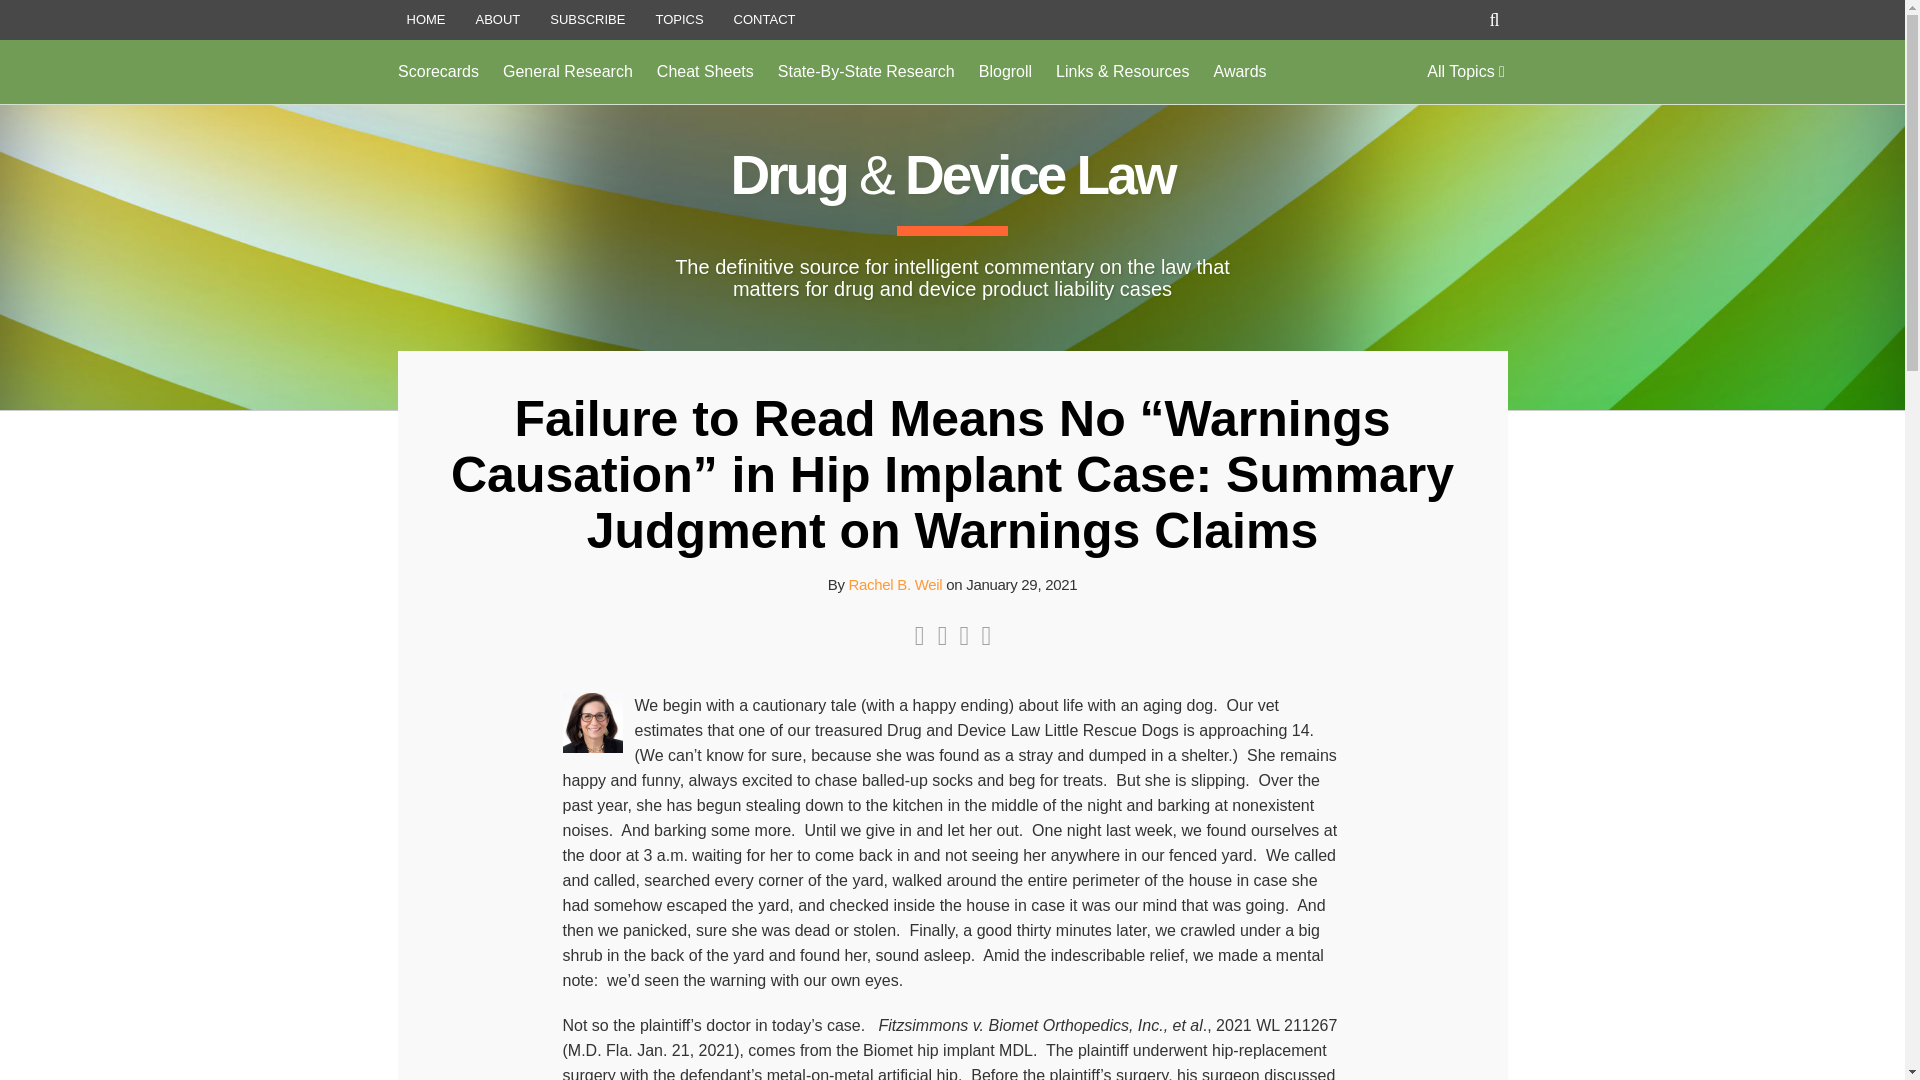 The height and width of the screenshot is (1080, 1920). What do you see at coordinates (895, 584) in the screenshot?
I see `Rachel B. Weil` at bounding box center [895, 584].